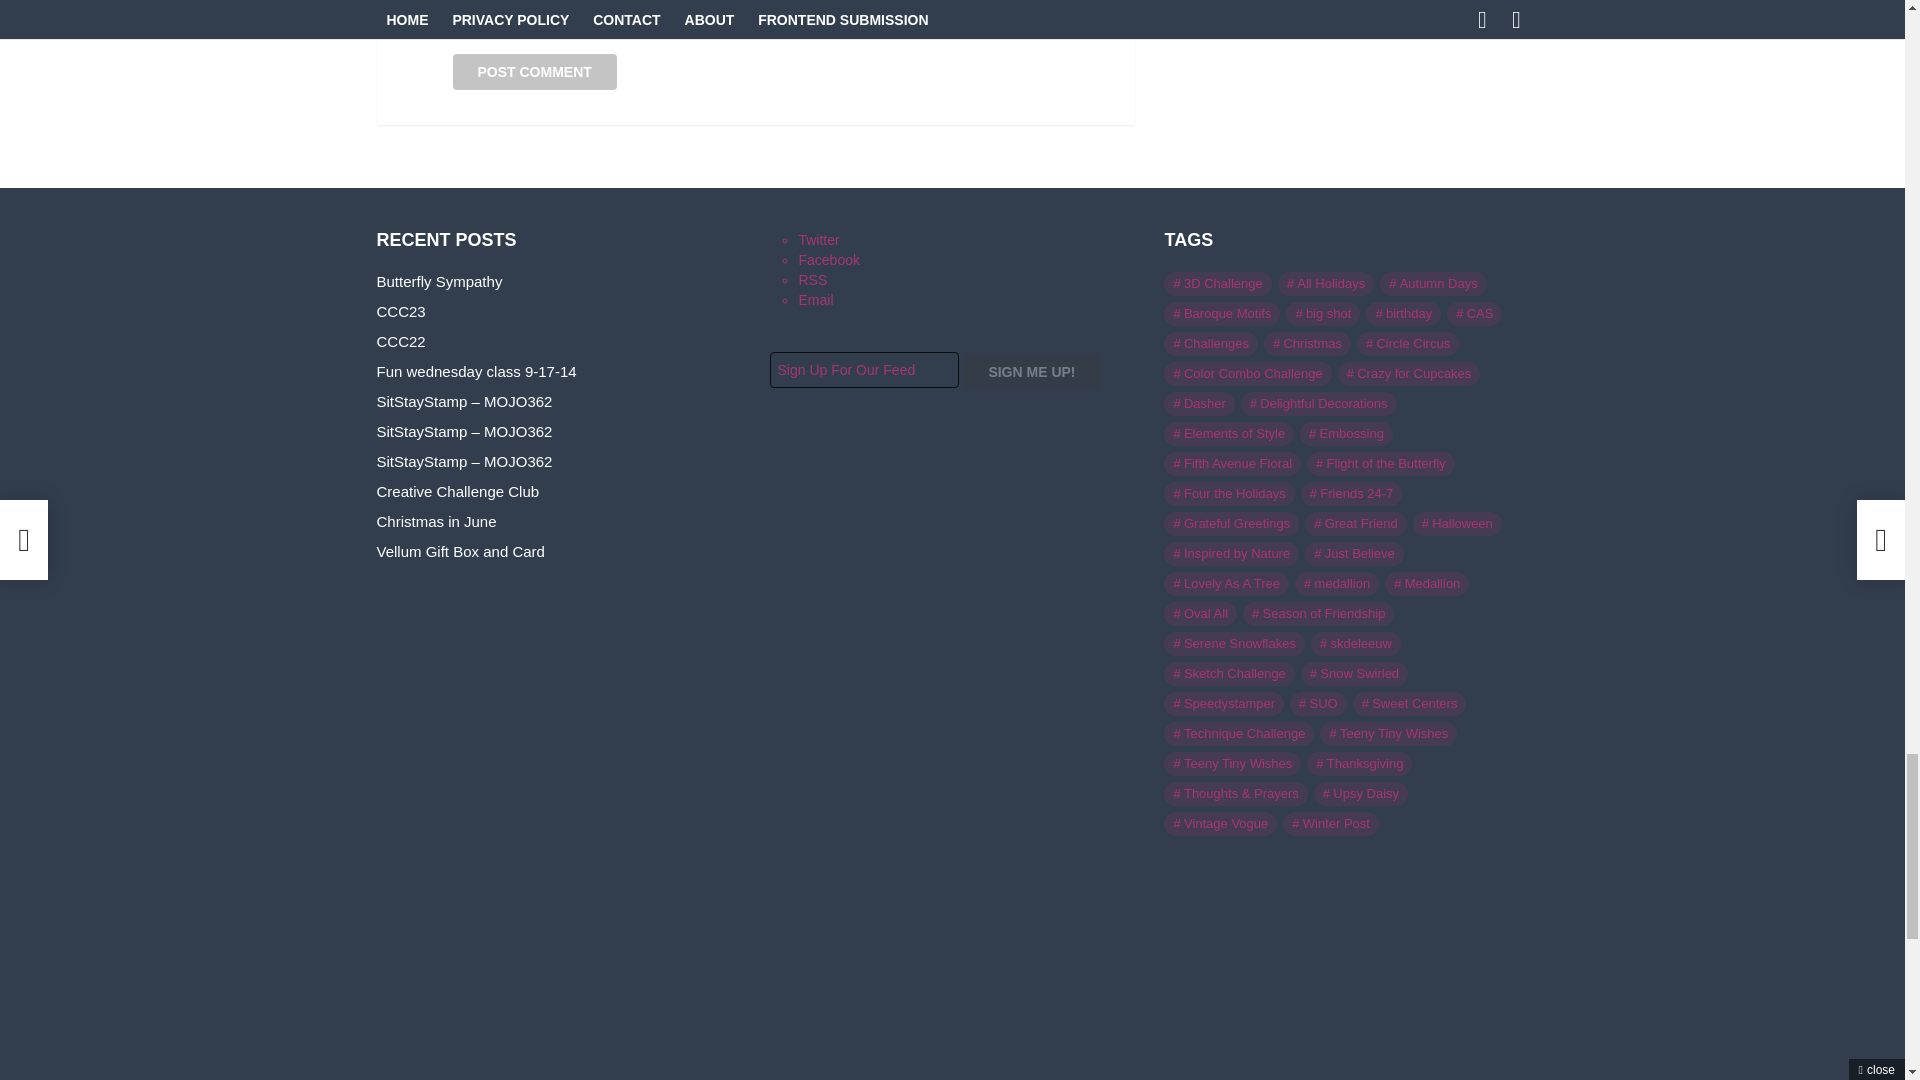 The width and height of the screenshot is (1920, 1080). I want to click on Sign Up For Our Feed, so click(864, 370).